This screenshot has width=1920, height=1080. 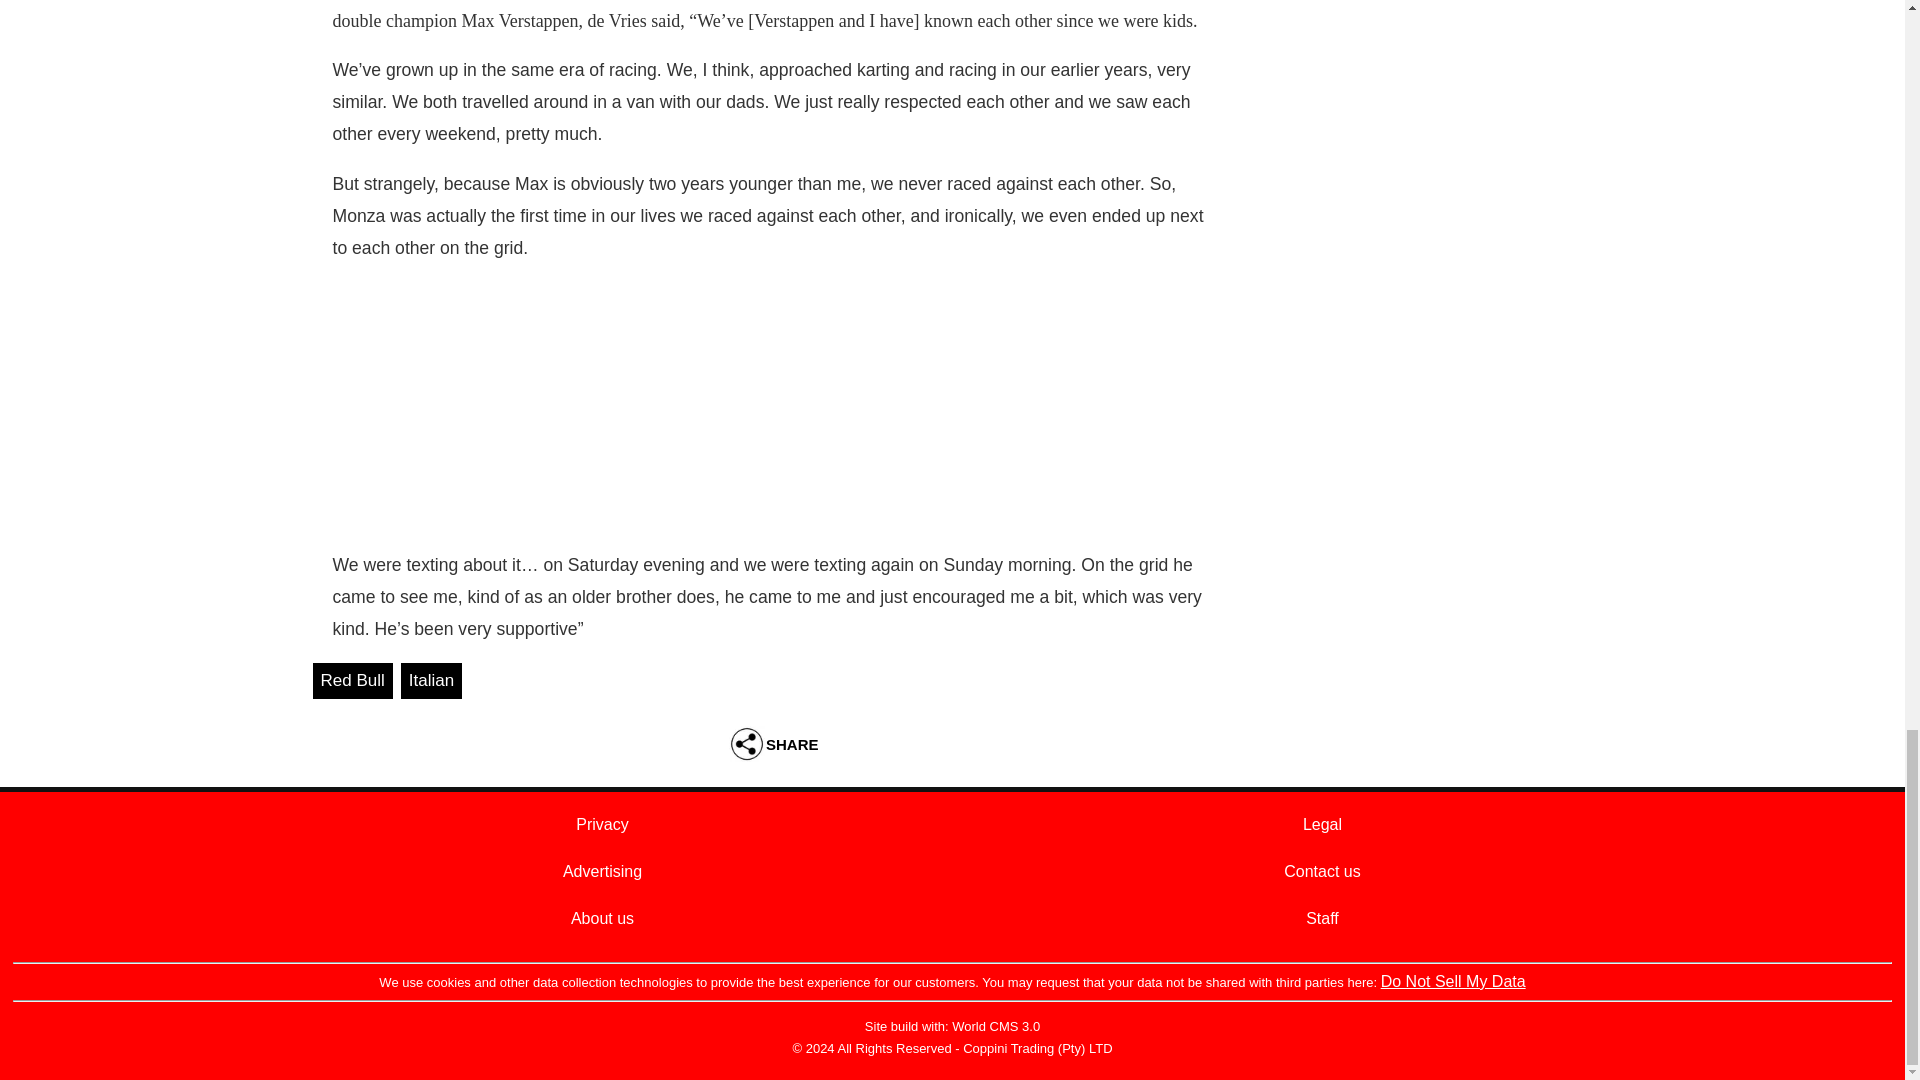 What do you see at coordinates (1322, 824) in the screenshot?
I see `Legal` at bounding box center [1322, 824].